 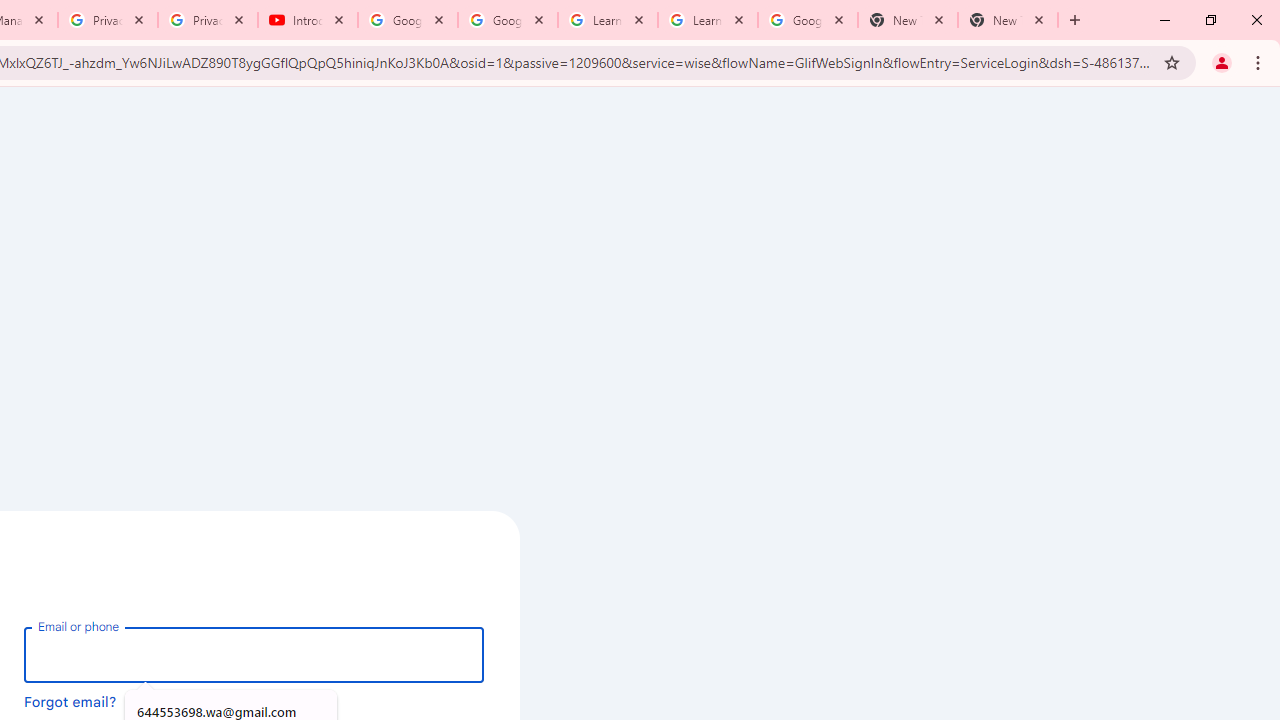 I want to click on New Tab, so click(x=907, y=20).